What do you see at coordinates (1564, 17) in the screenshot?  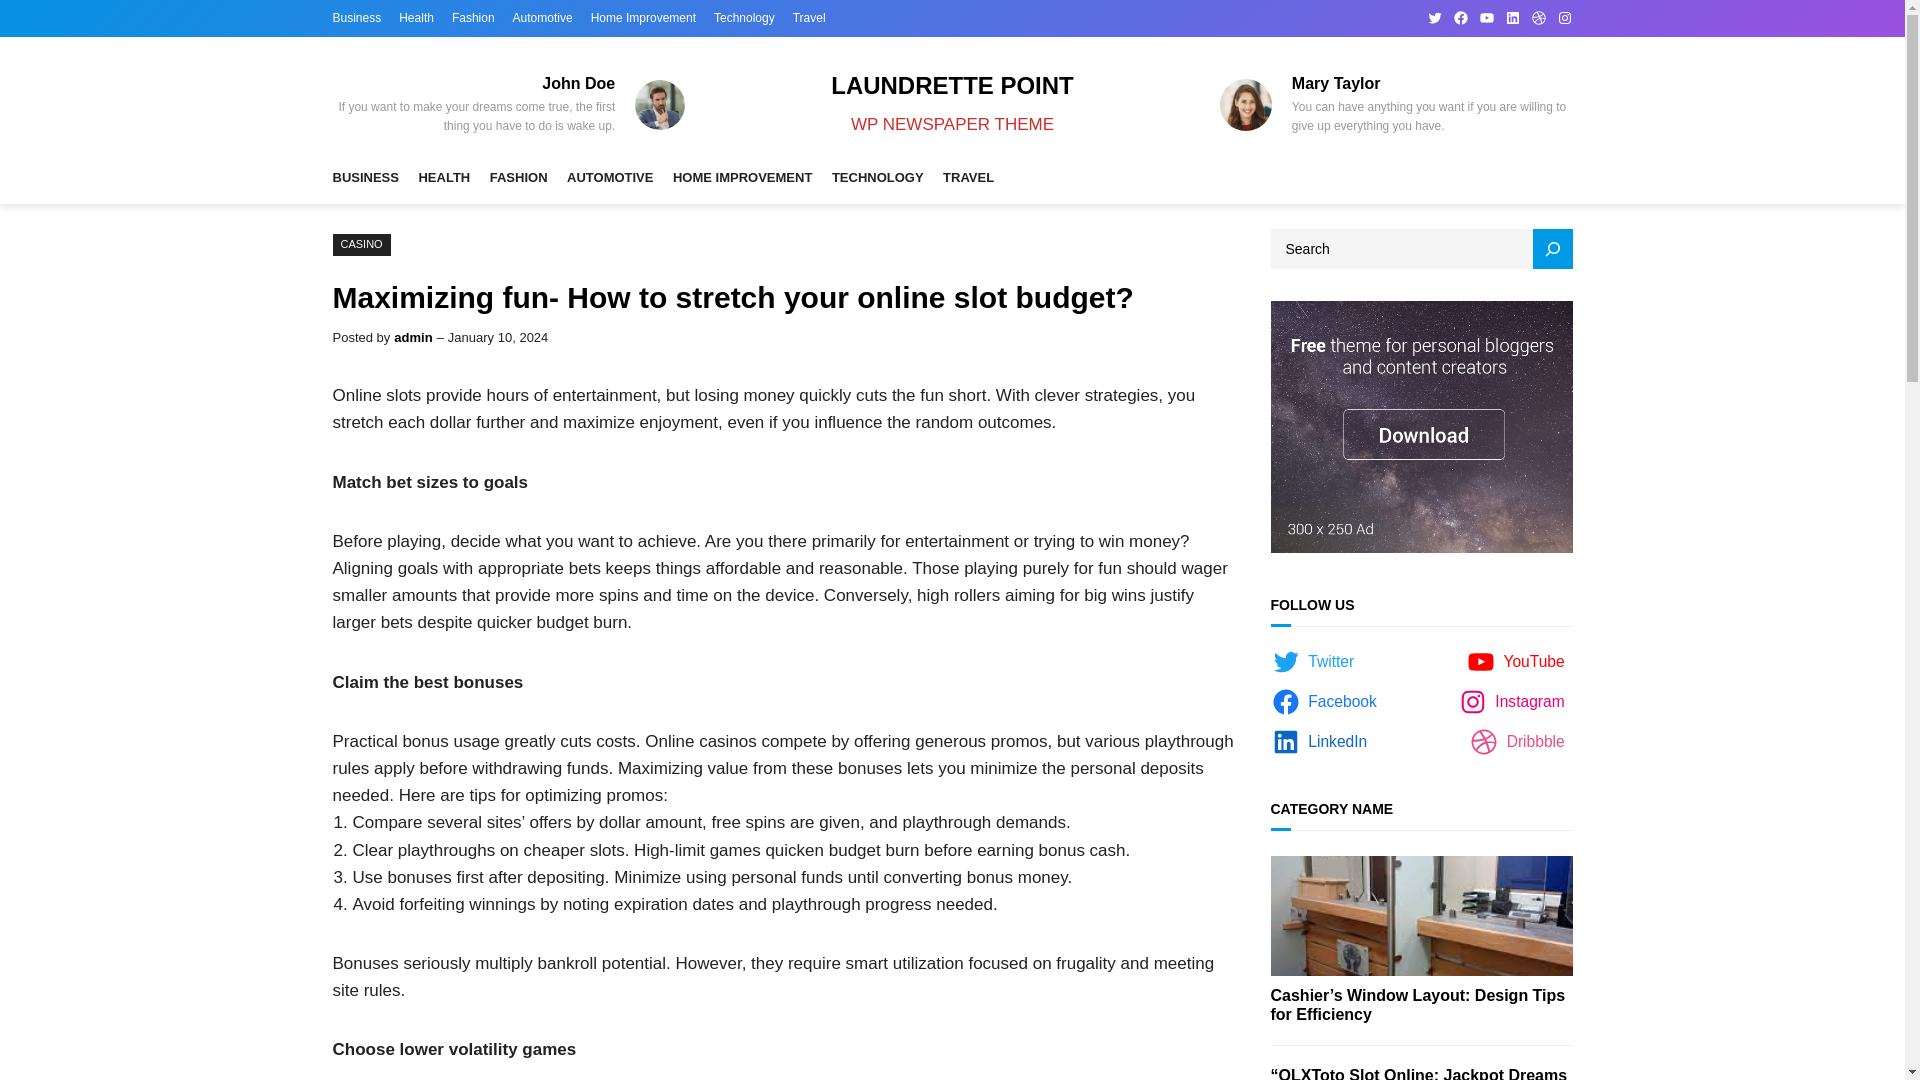 I see `Instagram` at bounding box center [1564, 17].